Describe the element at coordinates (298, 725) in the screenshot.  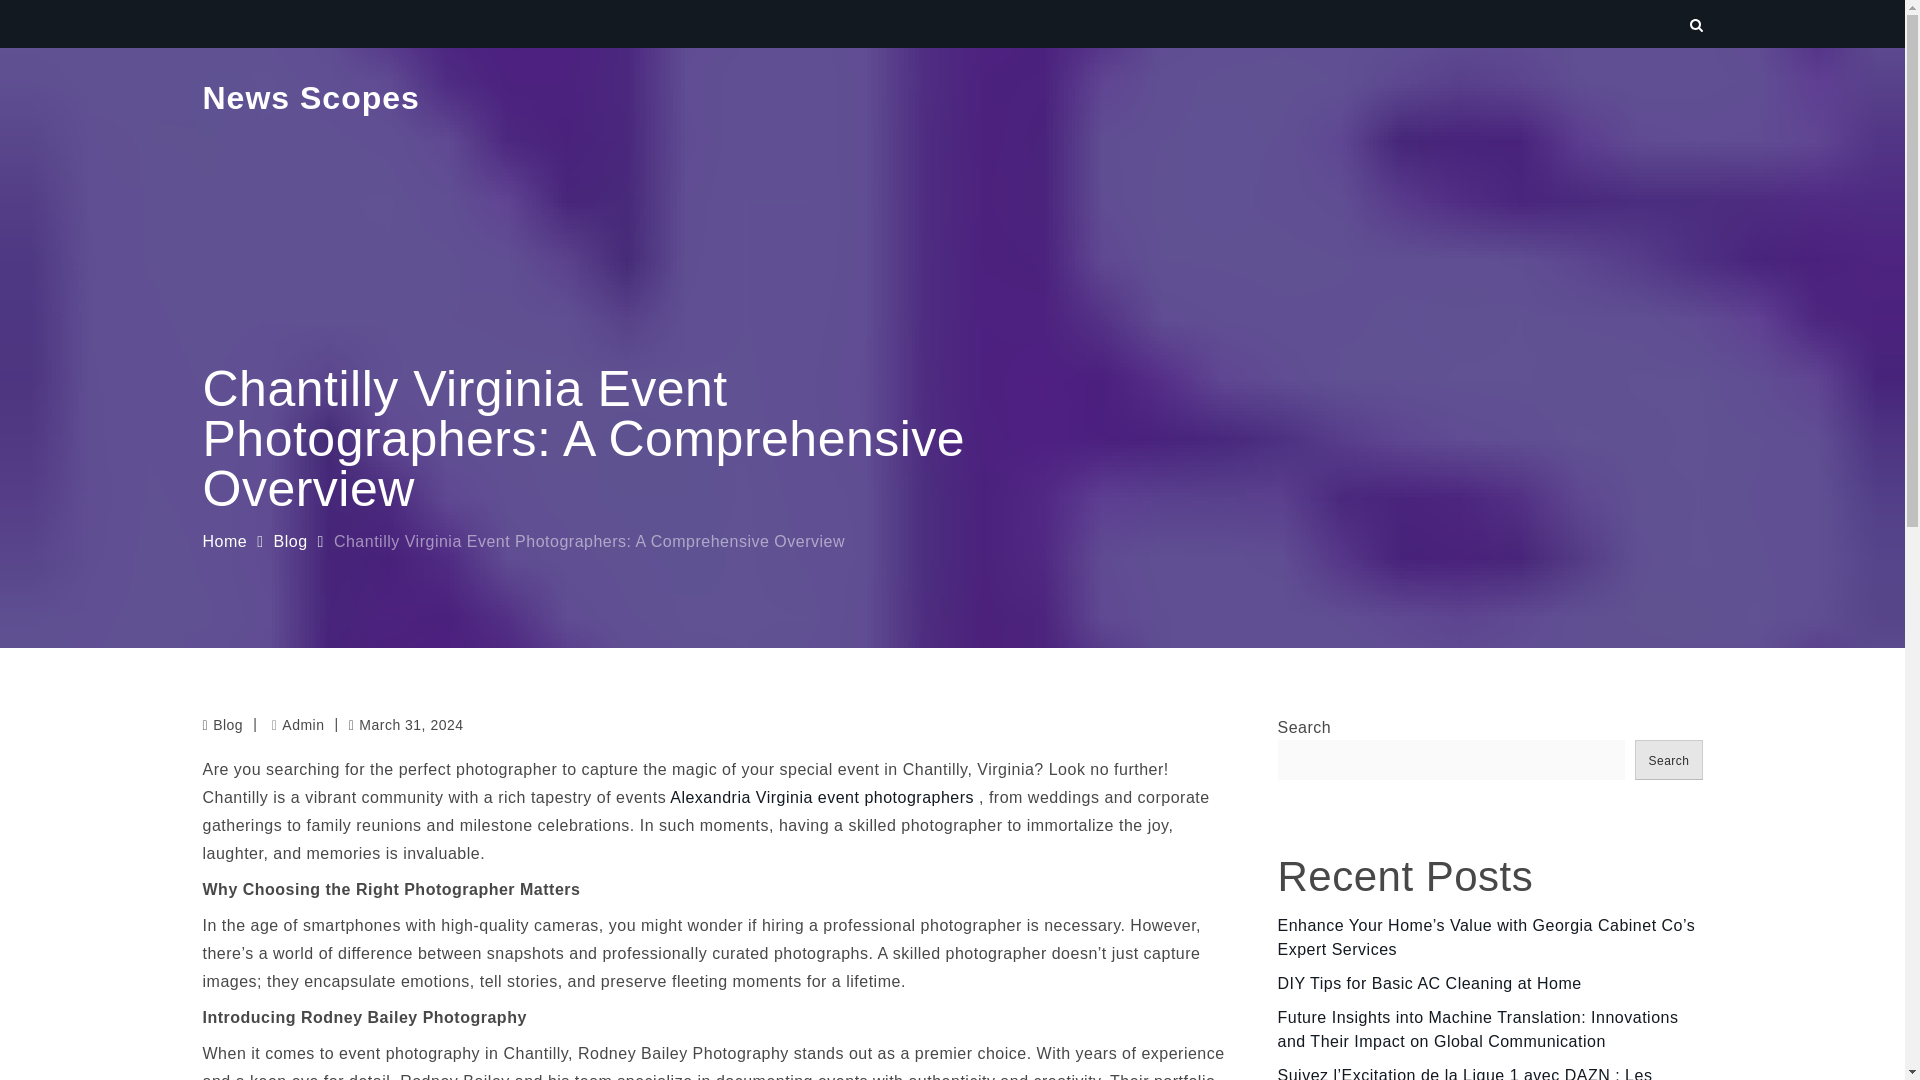
I see `Admin` at that location.